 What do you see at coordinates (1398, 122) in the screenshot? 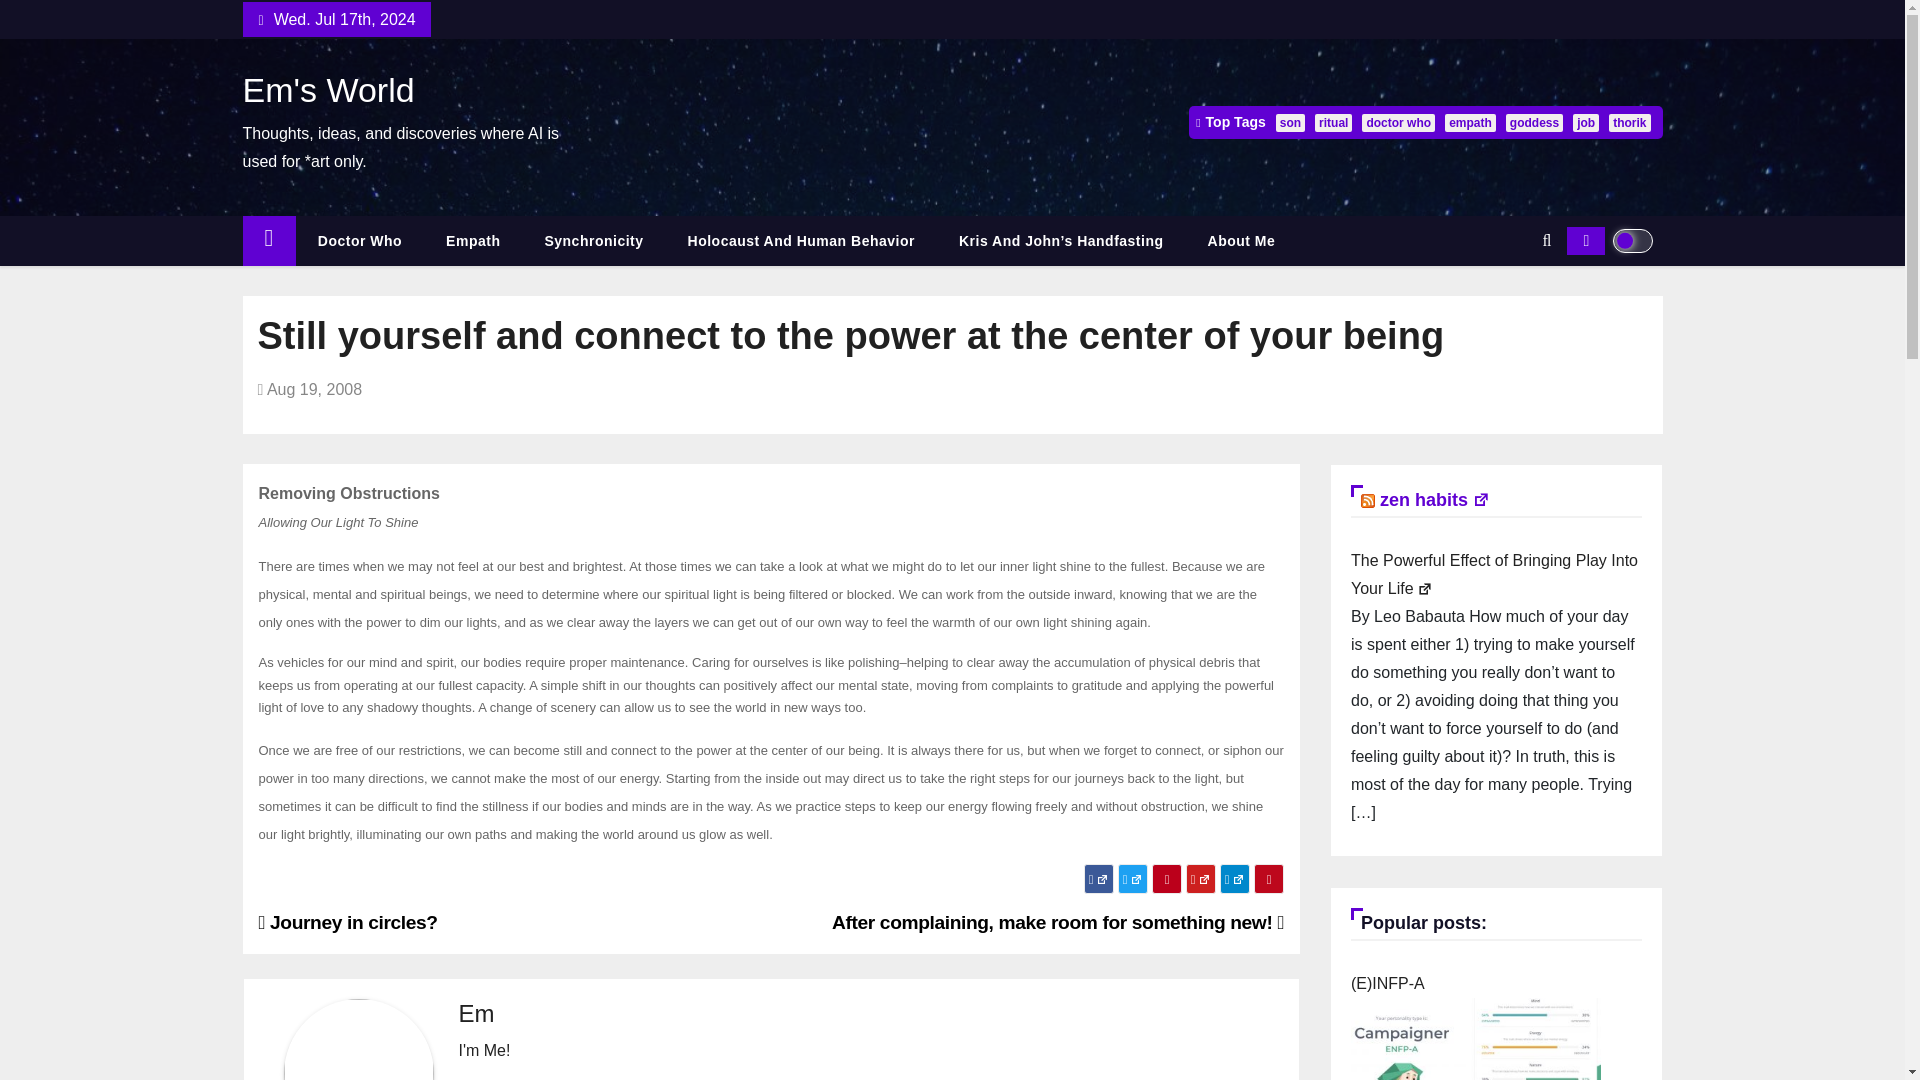
I see `doctor who` at bounding box center [1398, 122].